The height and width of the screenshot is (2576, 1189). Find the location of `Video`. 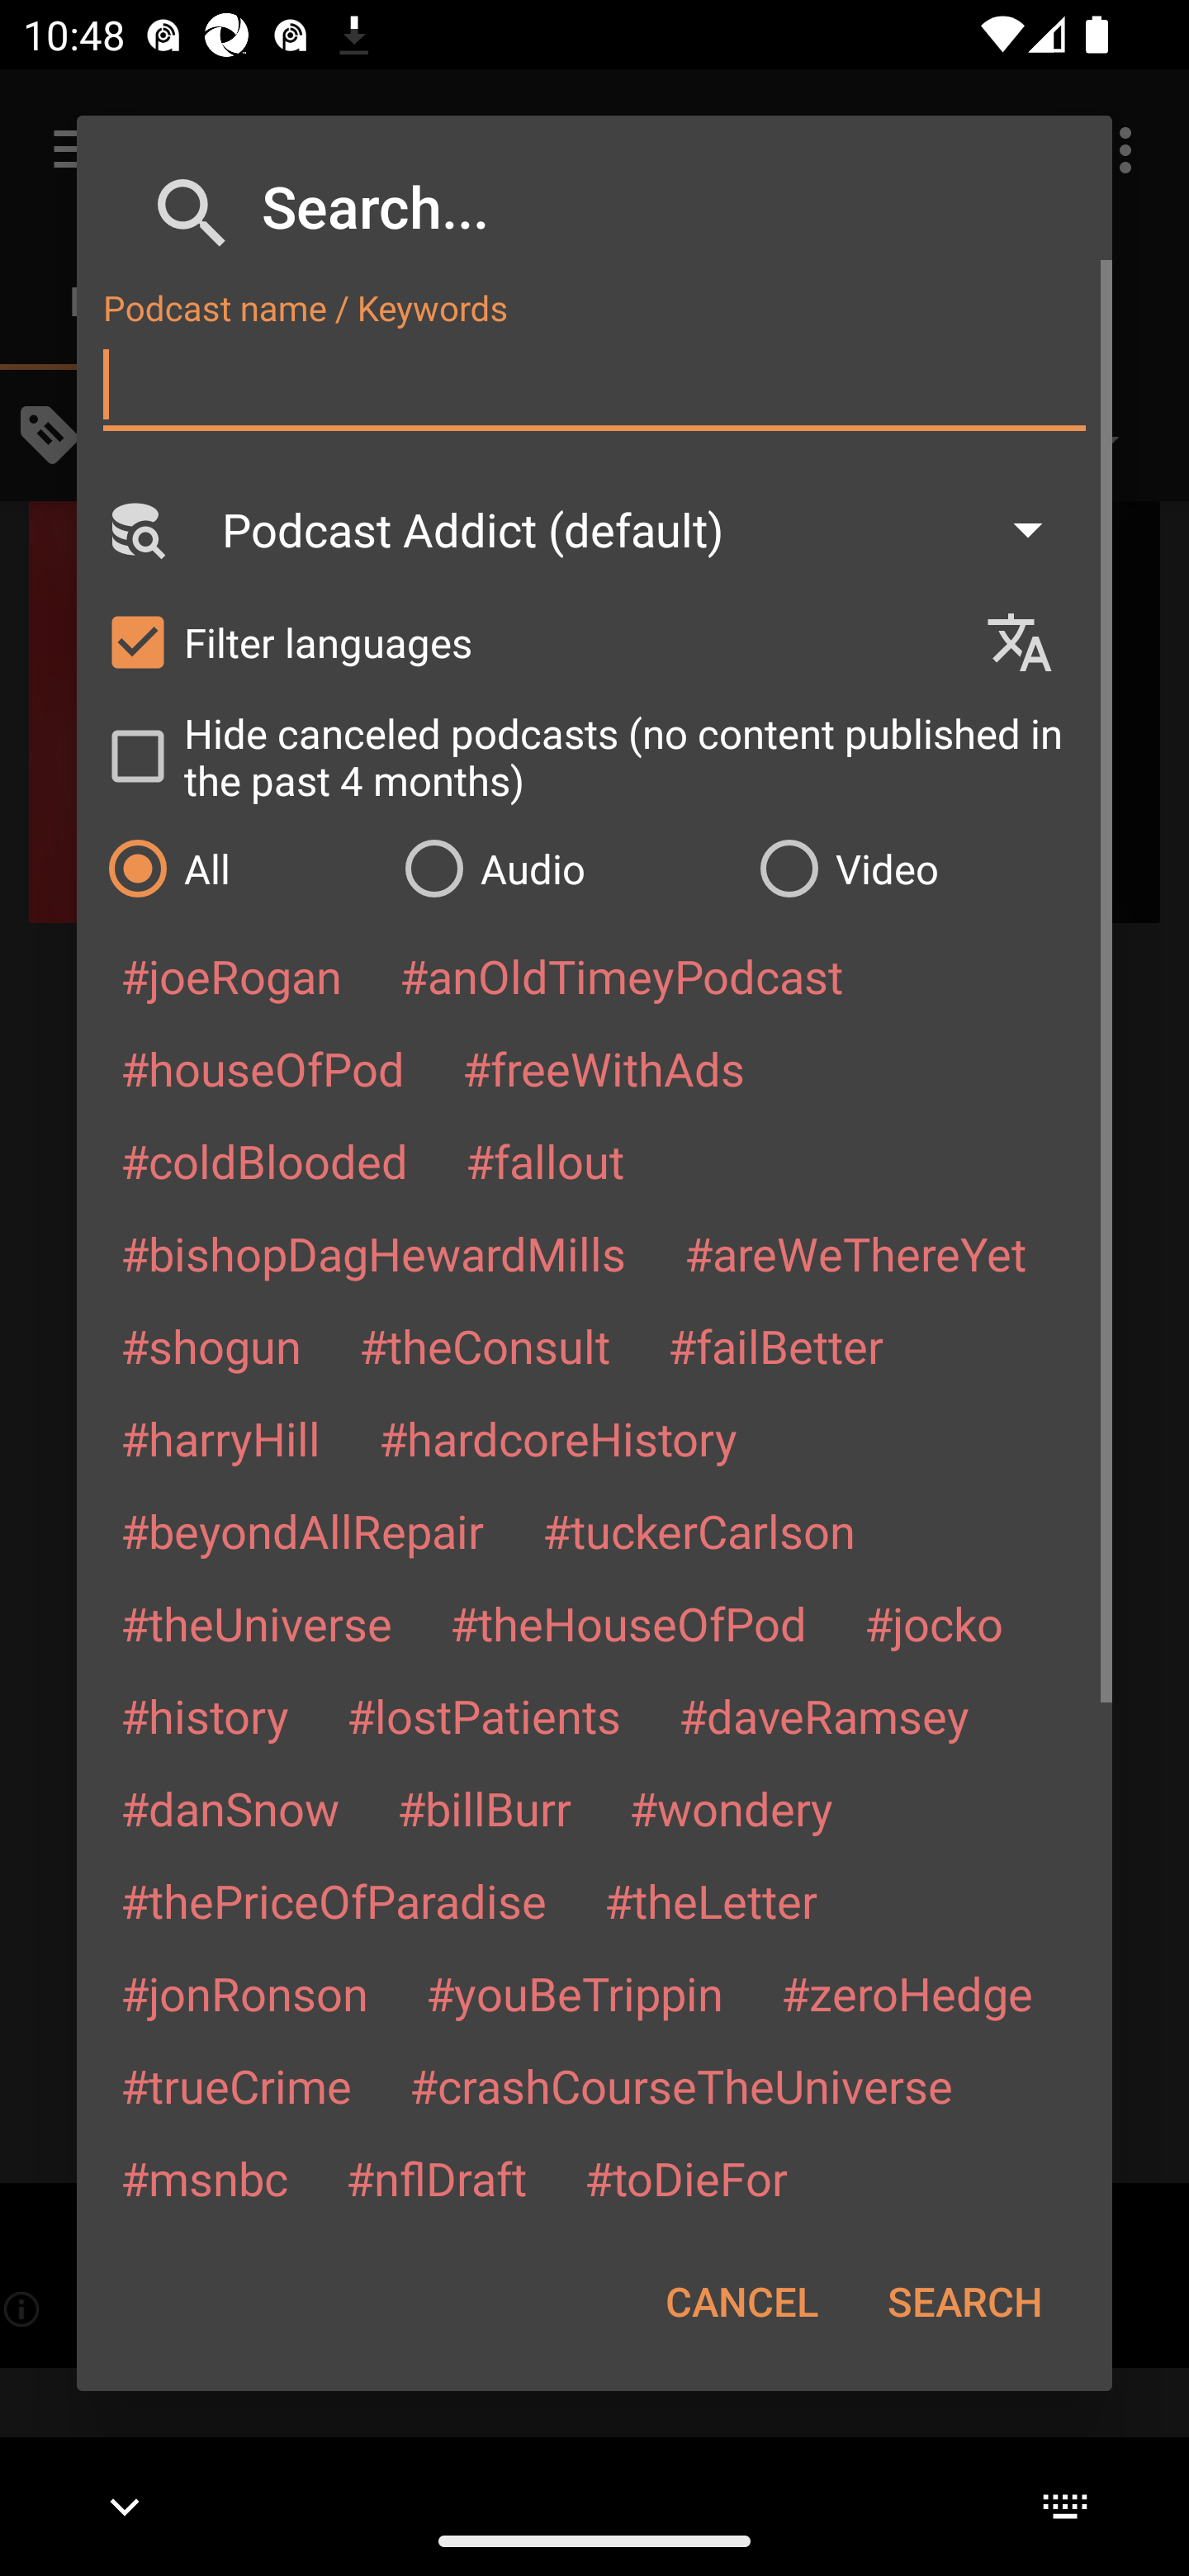

Video is located at coordinates (920, 868).